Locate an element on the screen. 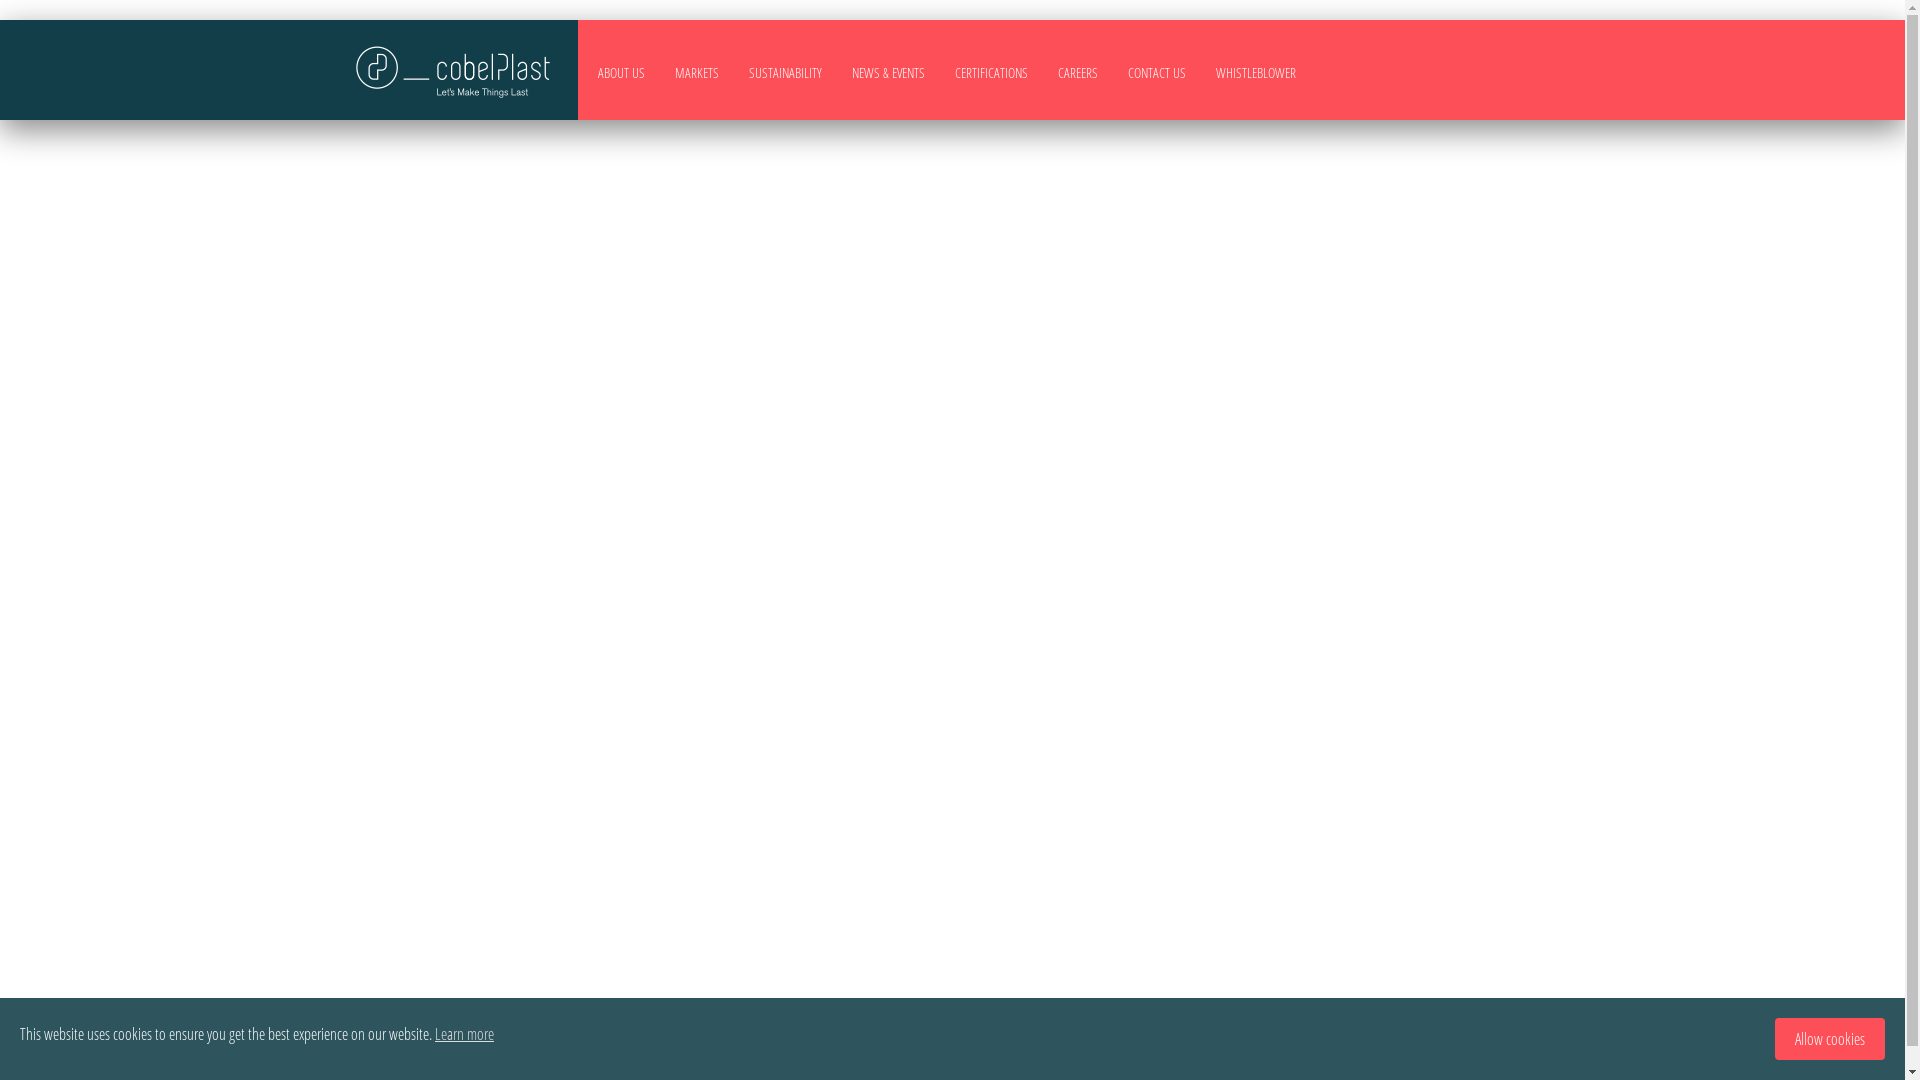 Image resolution: width=1920 pixels, height=1080 pixels. MARKETS is located at coordinates (696, 72).